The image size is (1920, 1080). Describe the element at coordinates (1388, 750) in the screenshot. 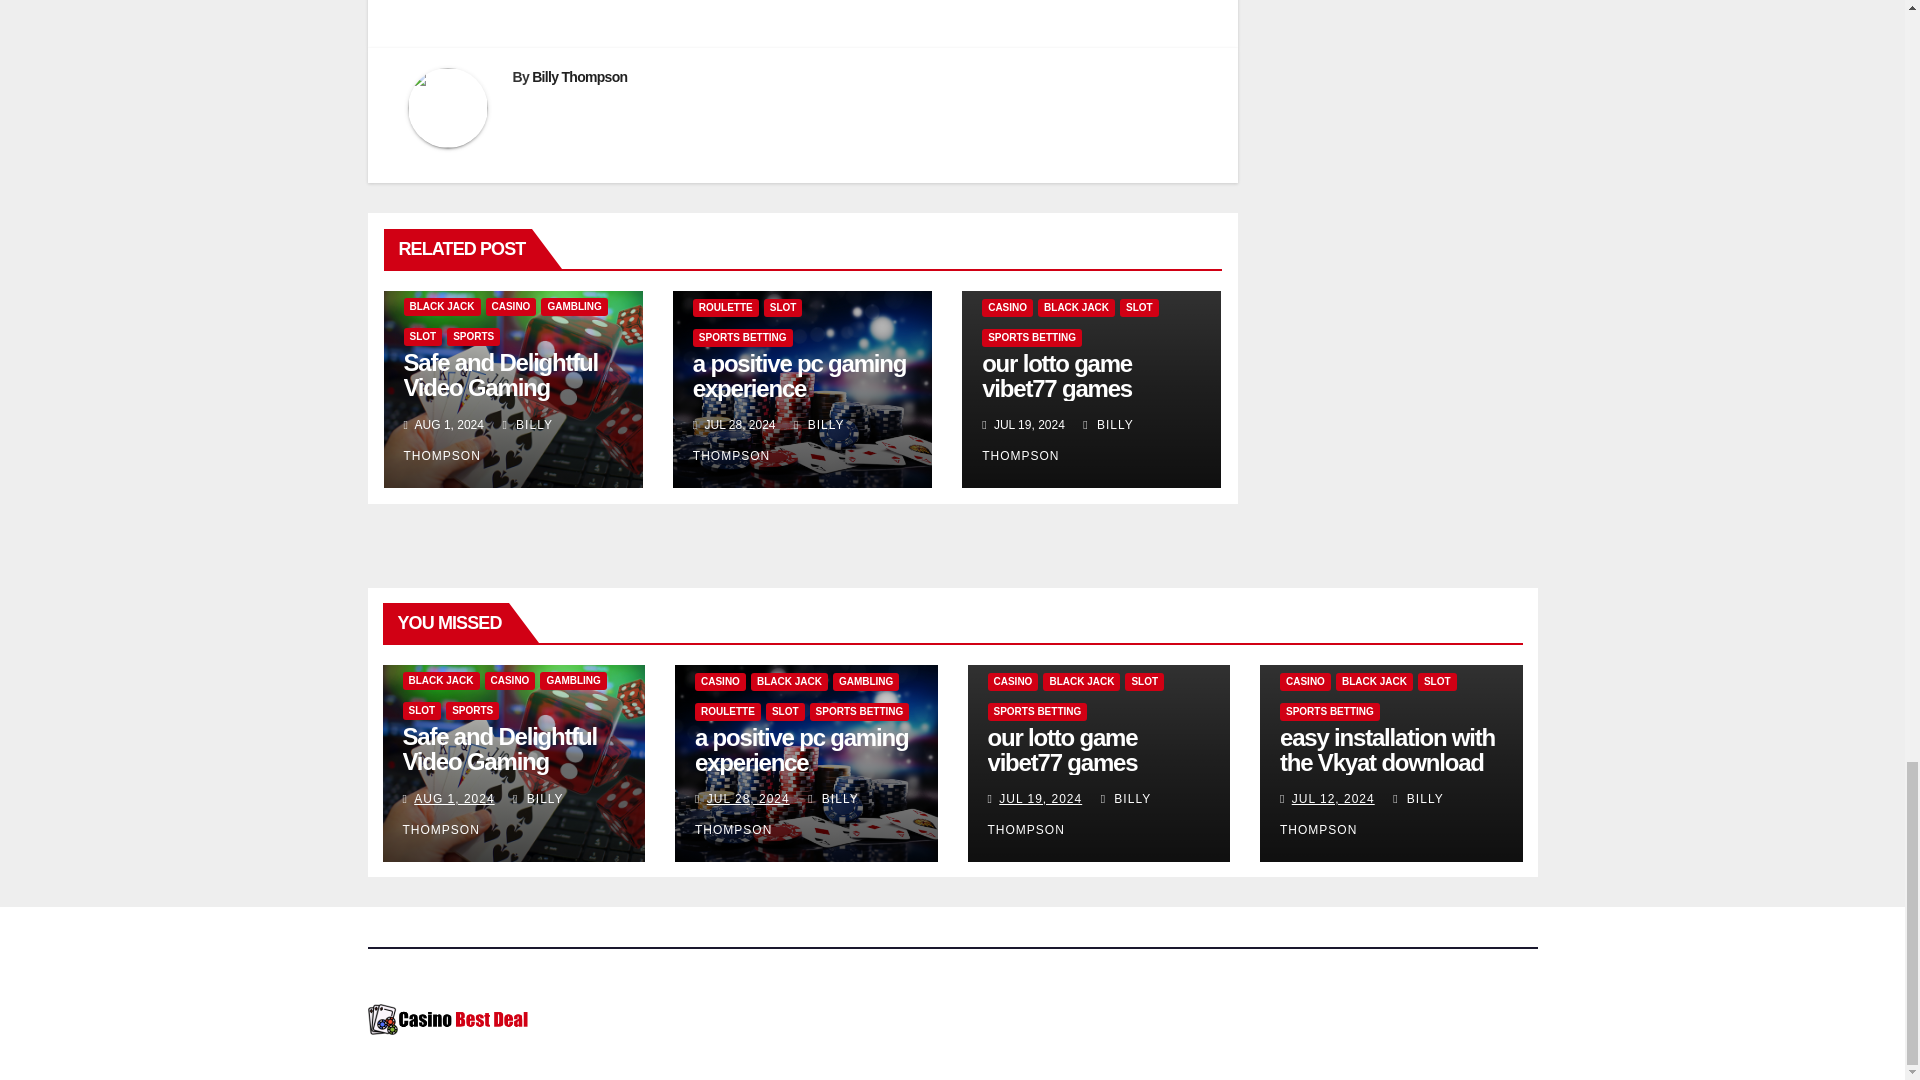

I see `Permalink to: easy installation with the Vkyat download` at that location.